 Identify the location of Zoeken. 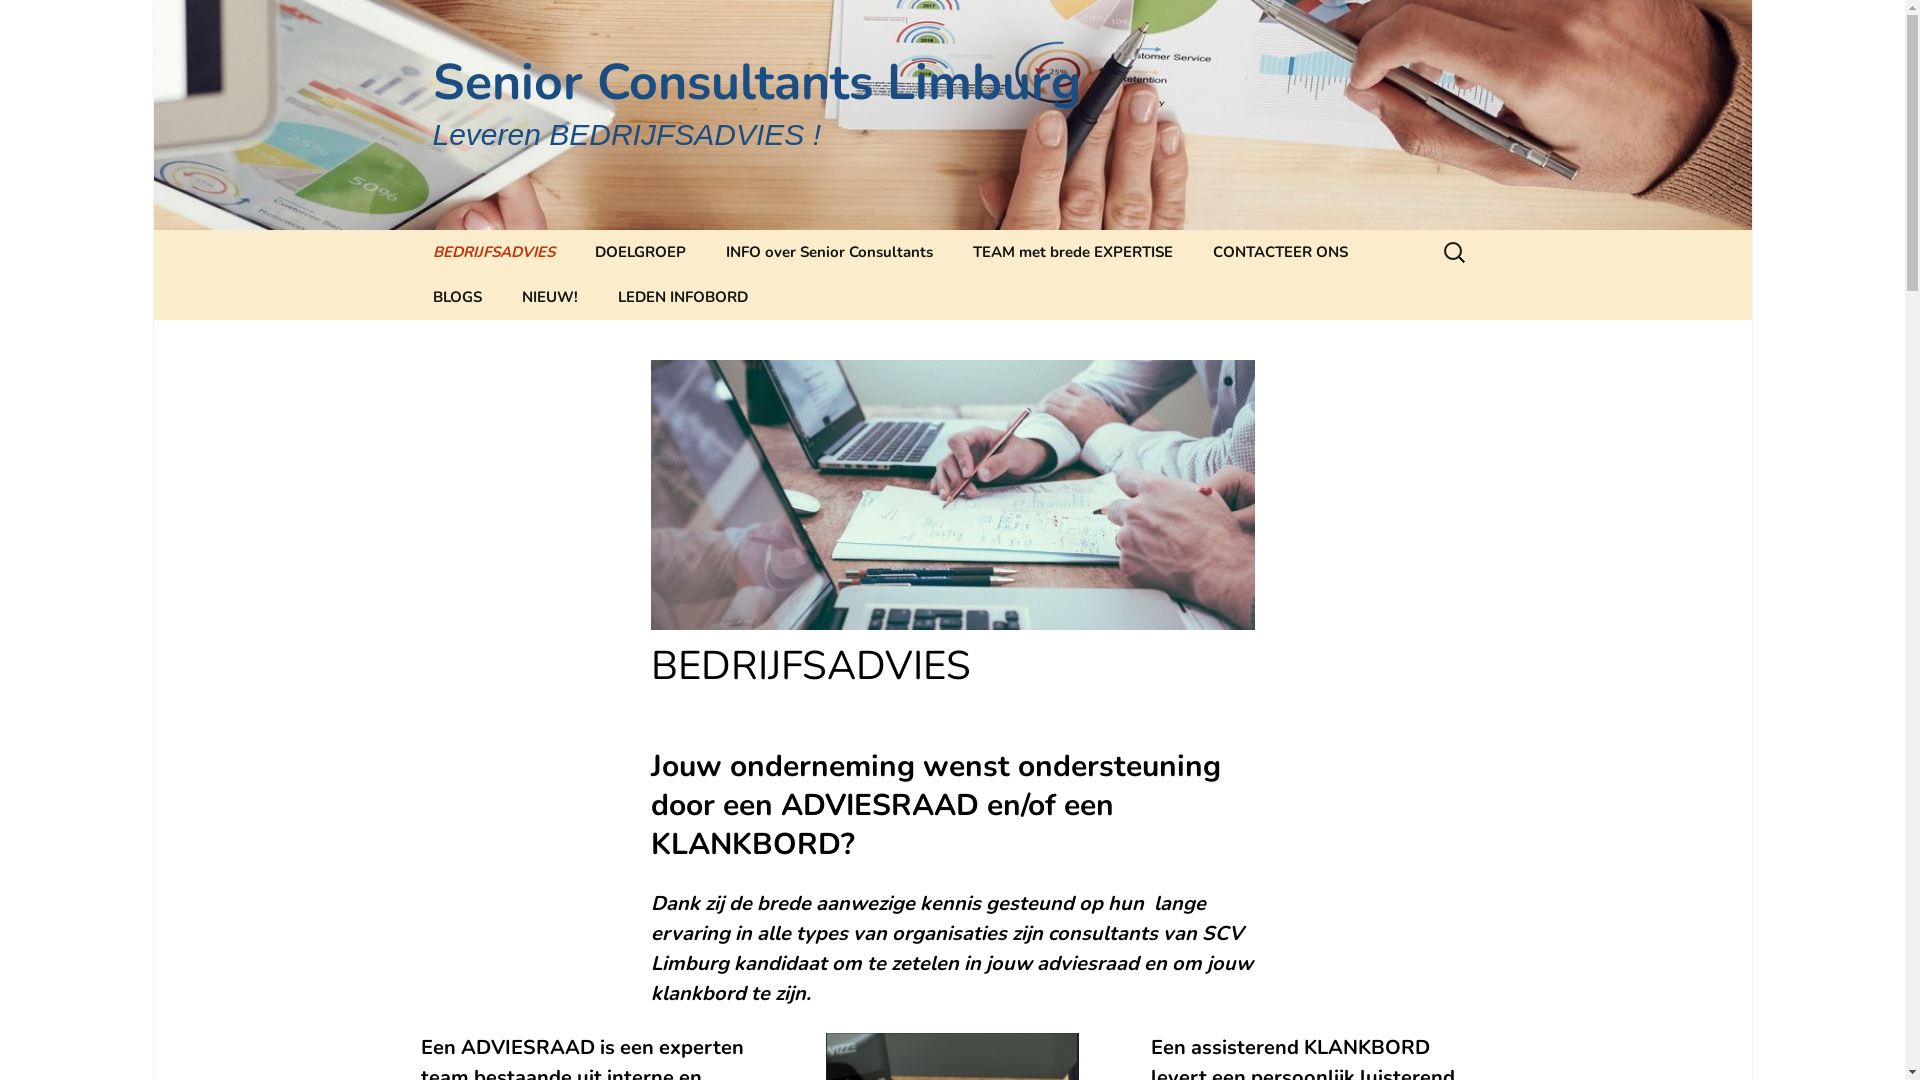
(24, 23).